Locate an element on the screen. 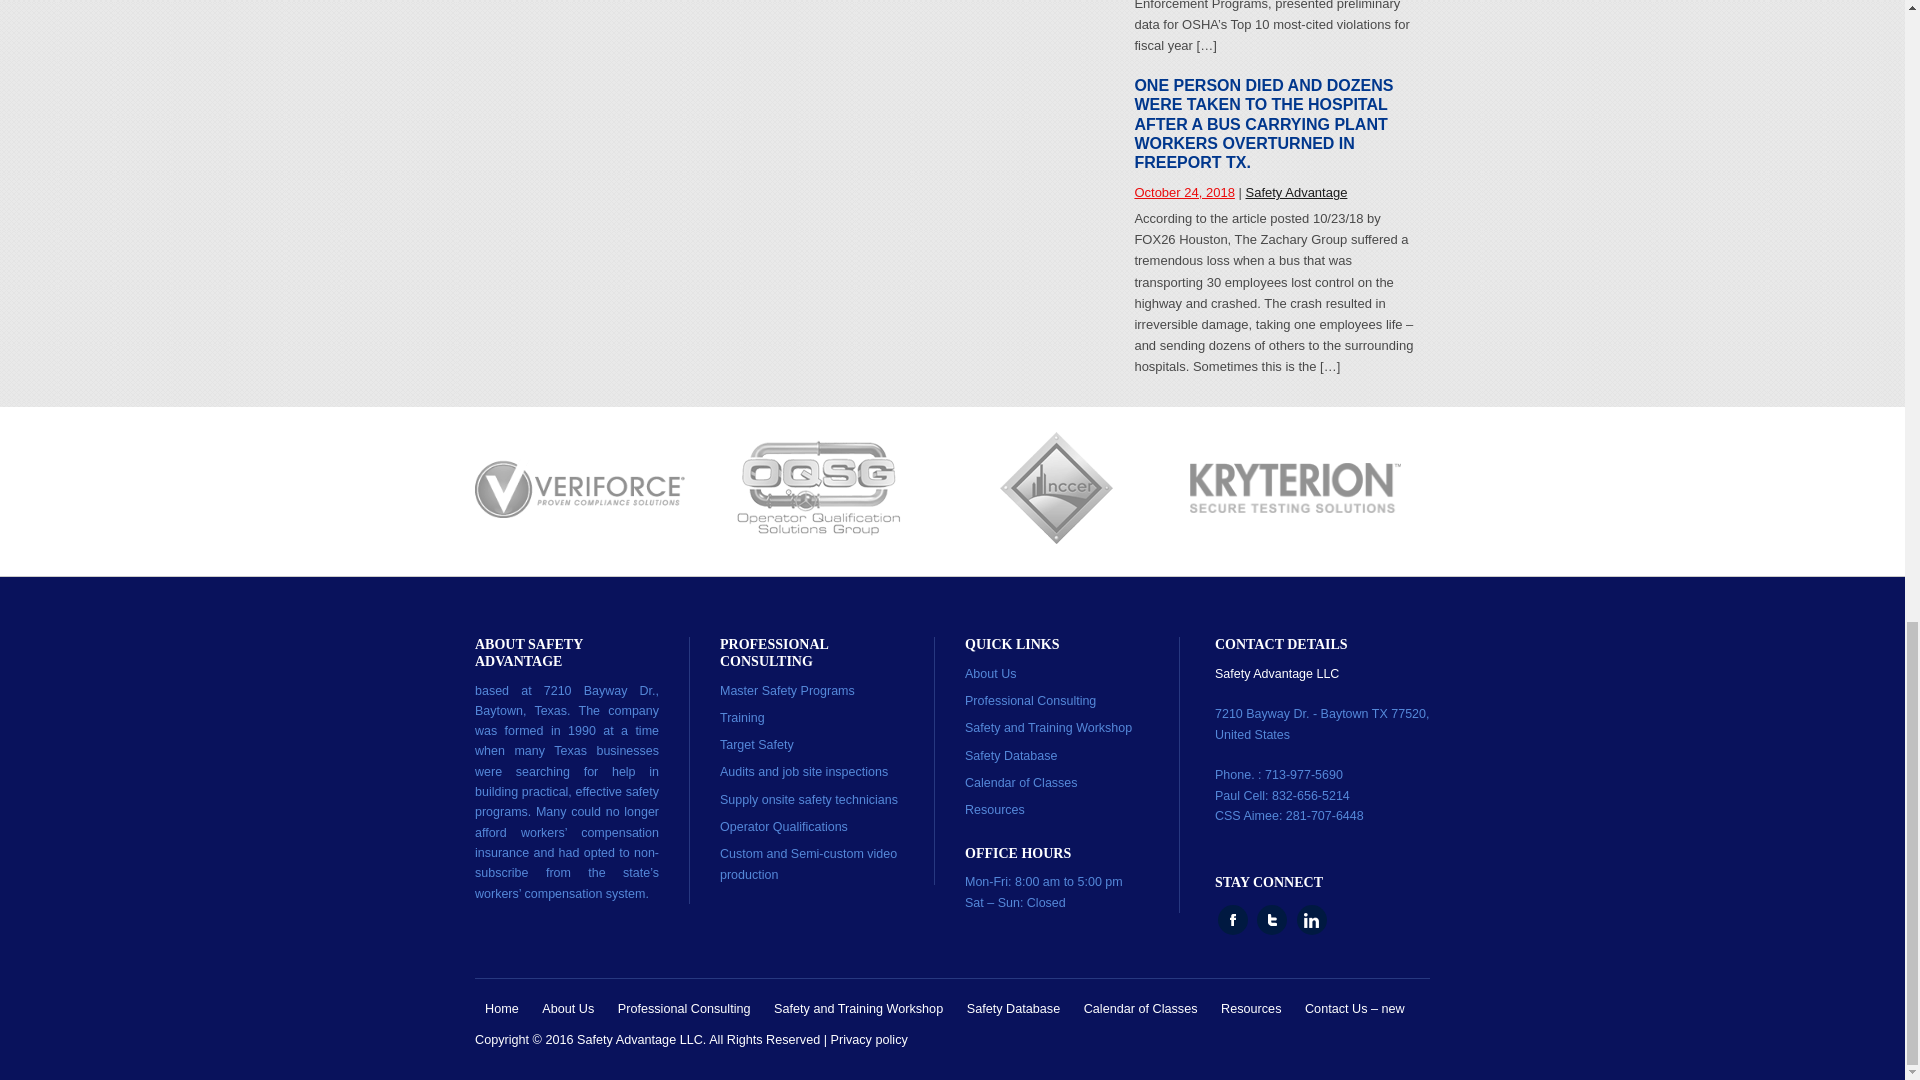 Image resolution: width=1920 pixels, height=1080 pixels. Supply onsite safety technicians is located at coordinates (809, 799).